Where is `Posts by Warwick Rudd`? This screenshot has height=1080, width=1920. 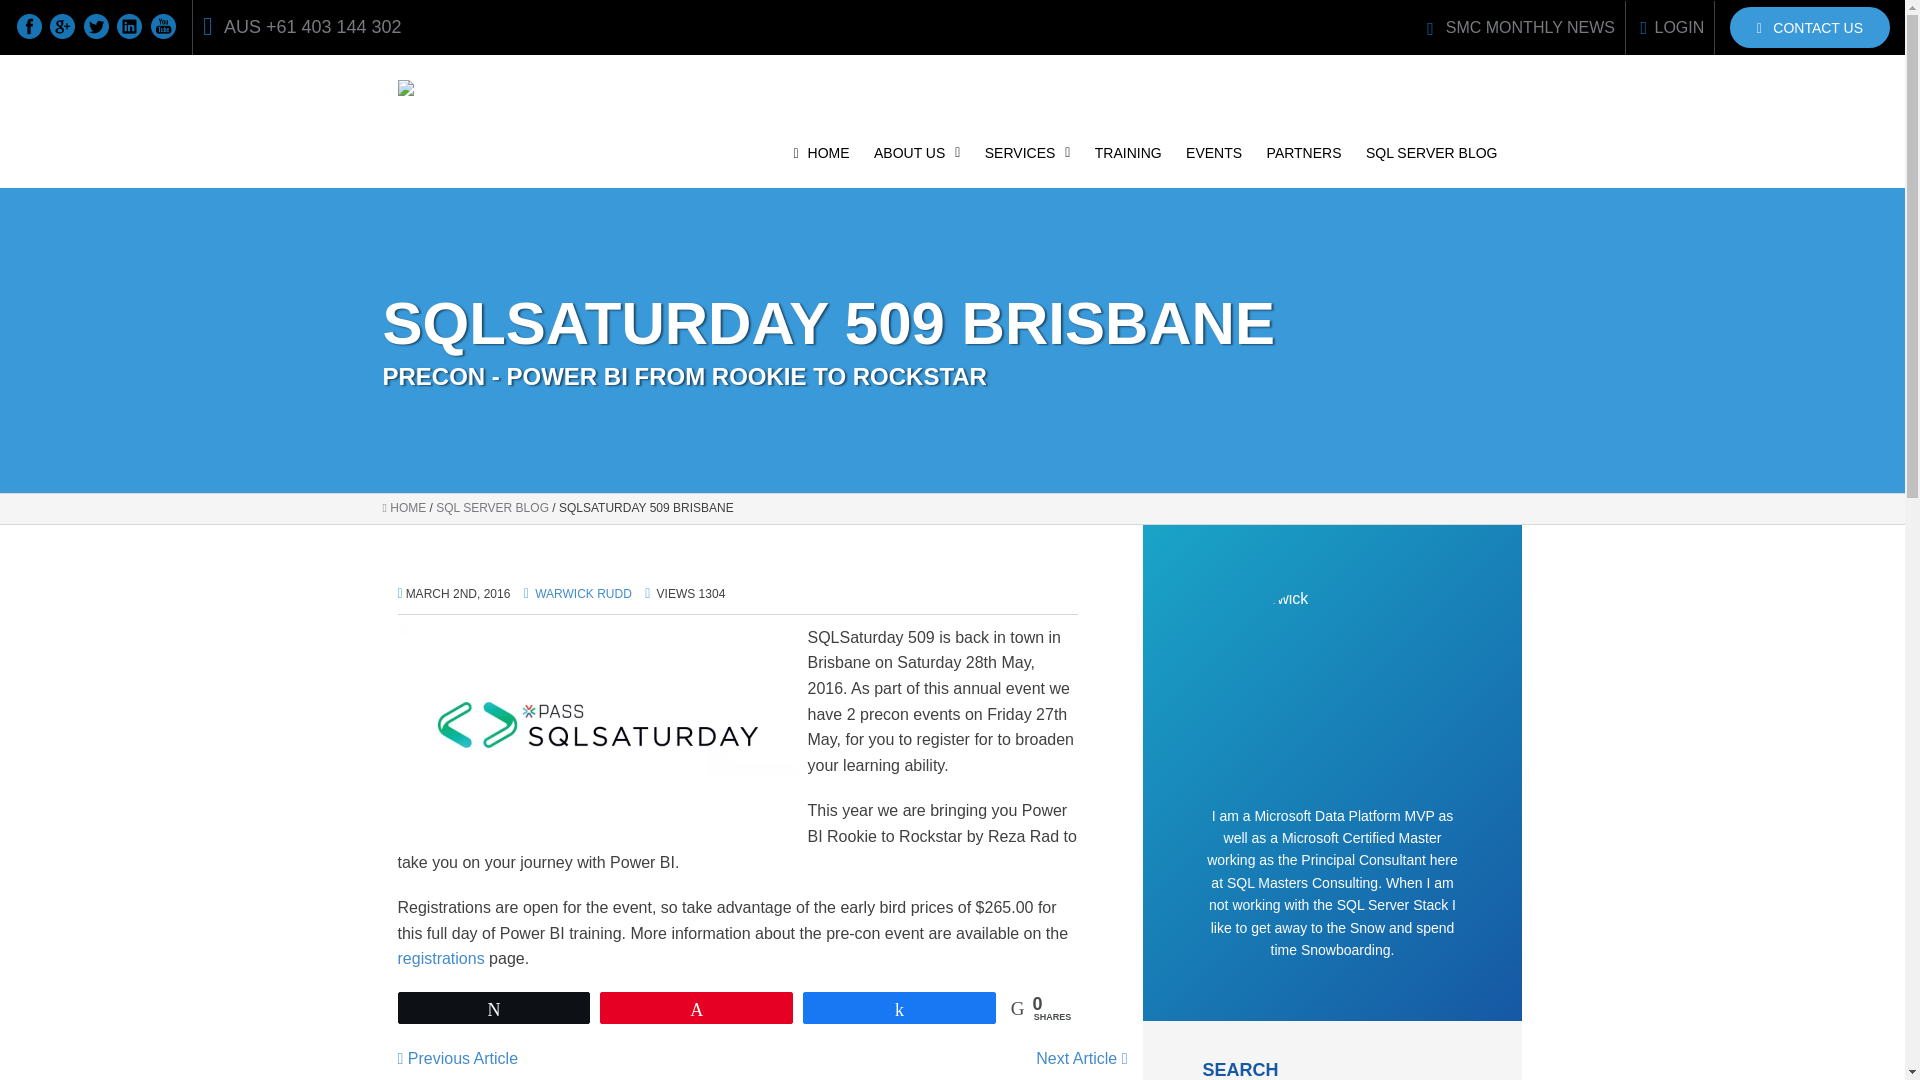 Posts by Warwick Rudd is located at coordinates (583, 594).